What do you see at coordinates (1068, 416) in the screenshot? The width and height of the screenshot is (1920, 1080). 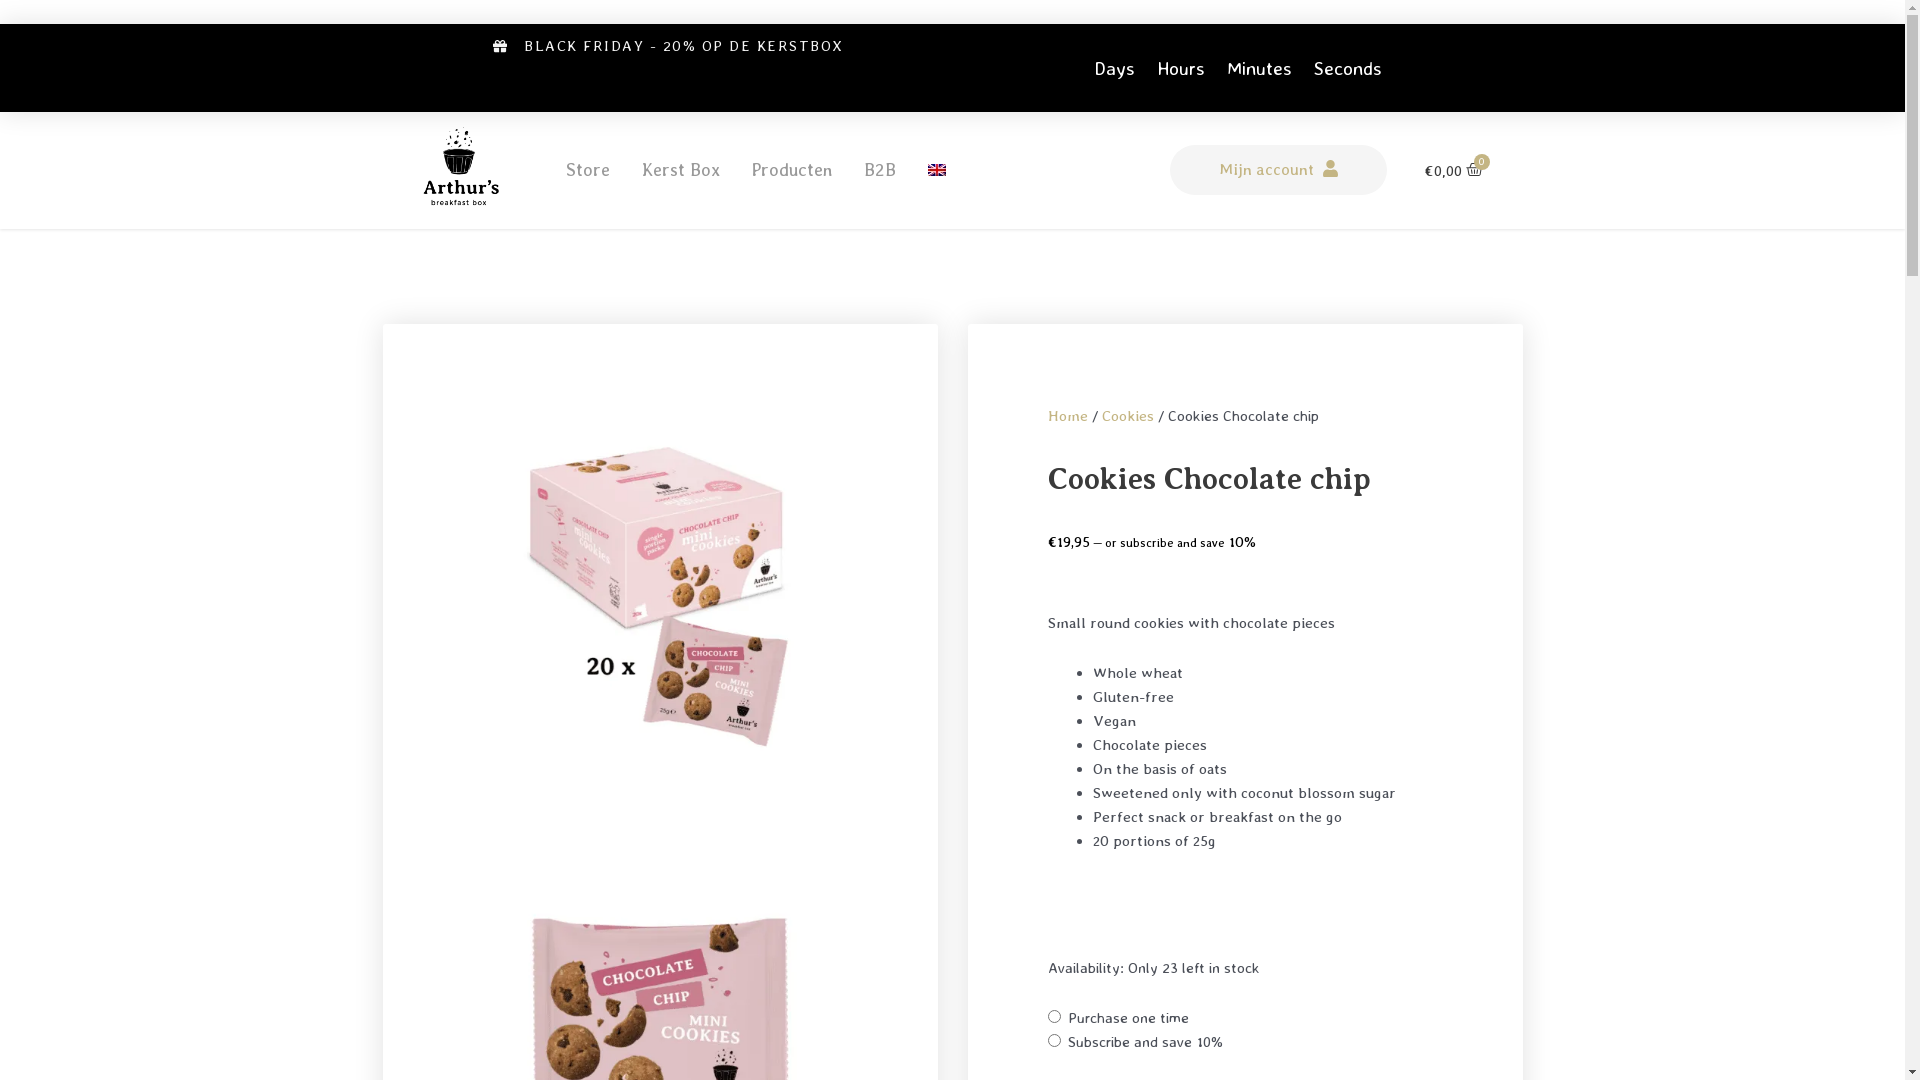 I see `Home` at bounding box center [1068, 416].